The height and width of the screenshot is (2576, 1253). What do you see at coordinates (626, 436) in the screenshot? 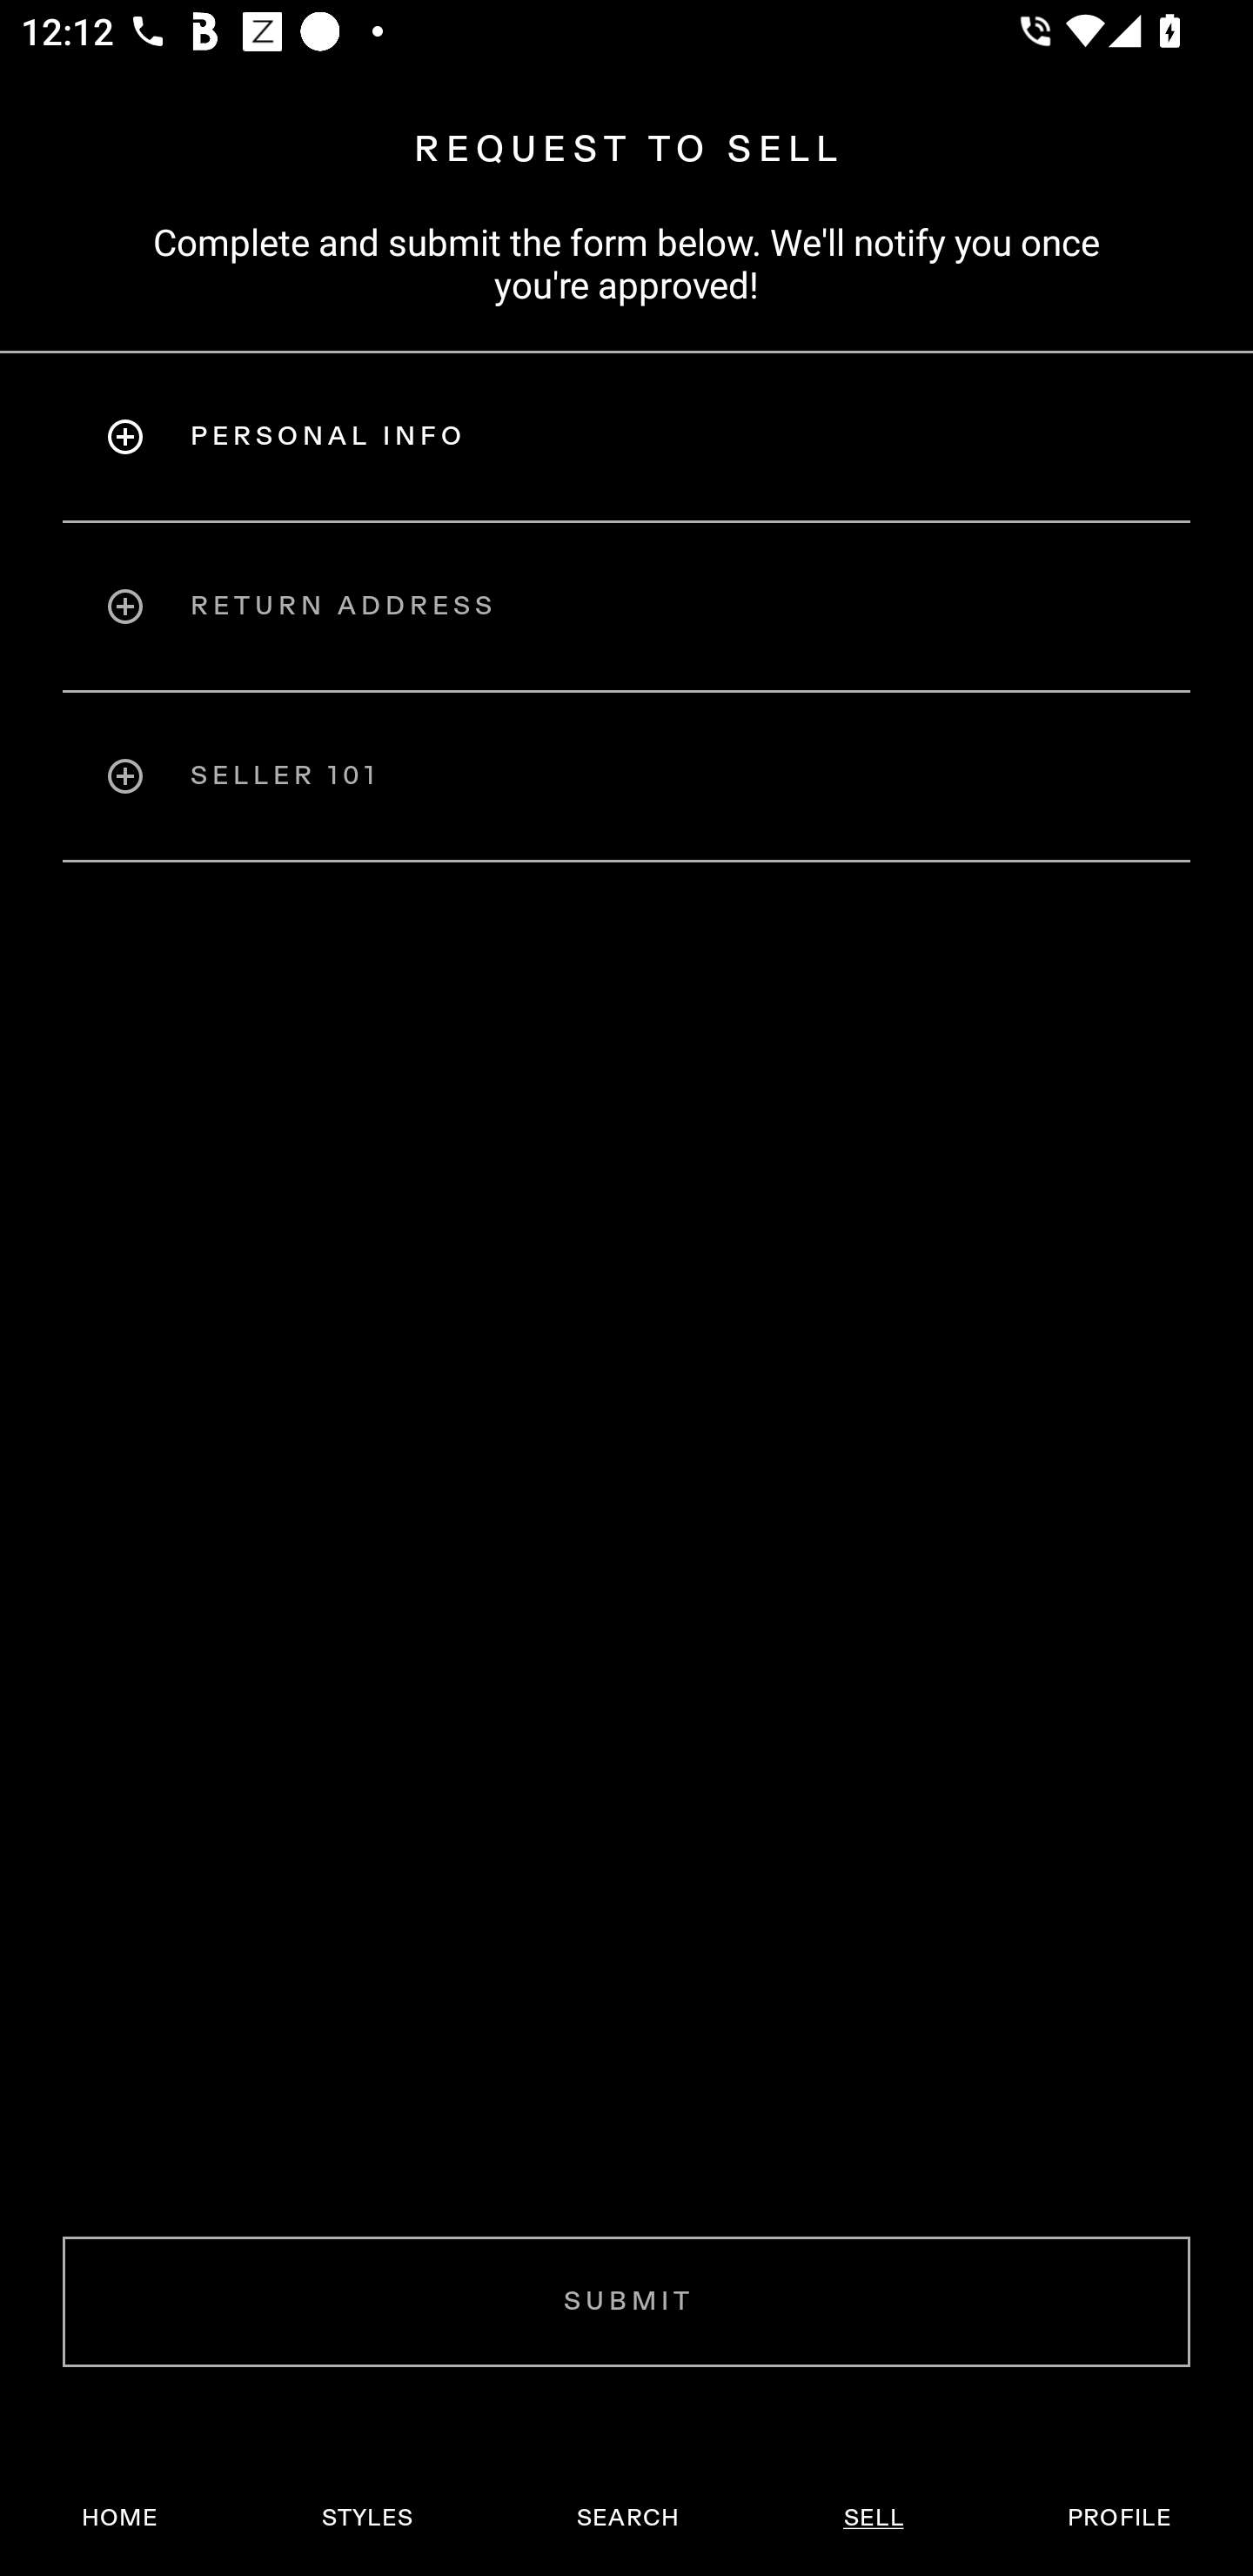
I see `PERSONAL INFO` at bounding box center [626, 436].